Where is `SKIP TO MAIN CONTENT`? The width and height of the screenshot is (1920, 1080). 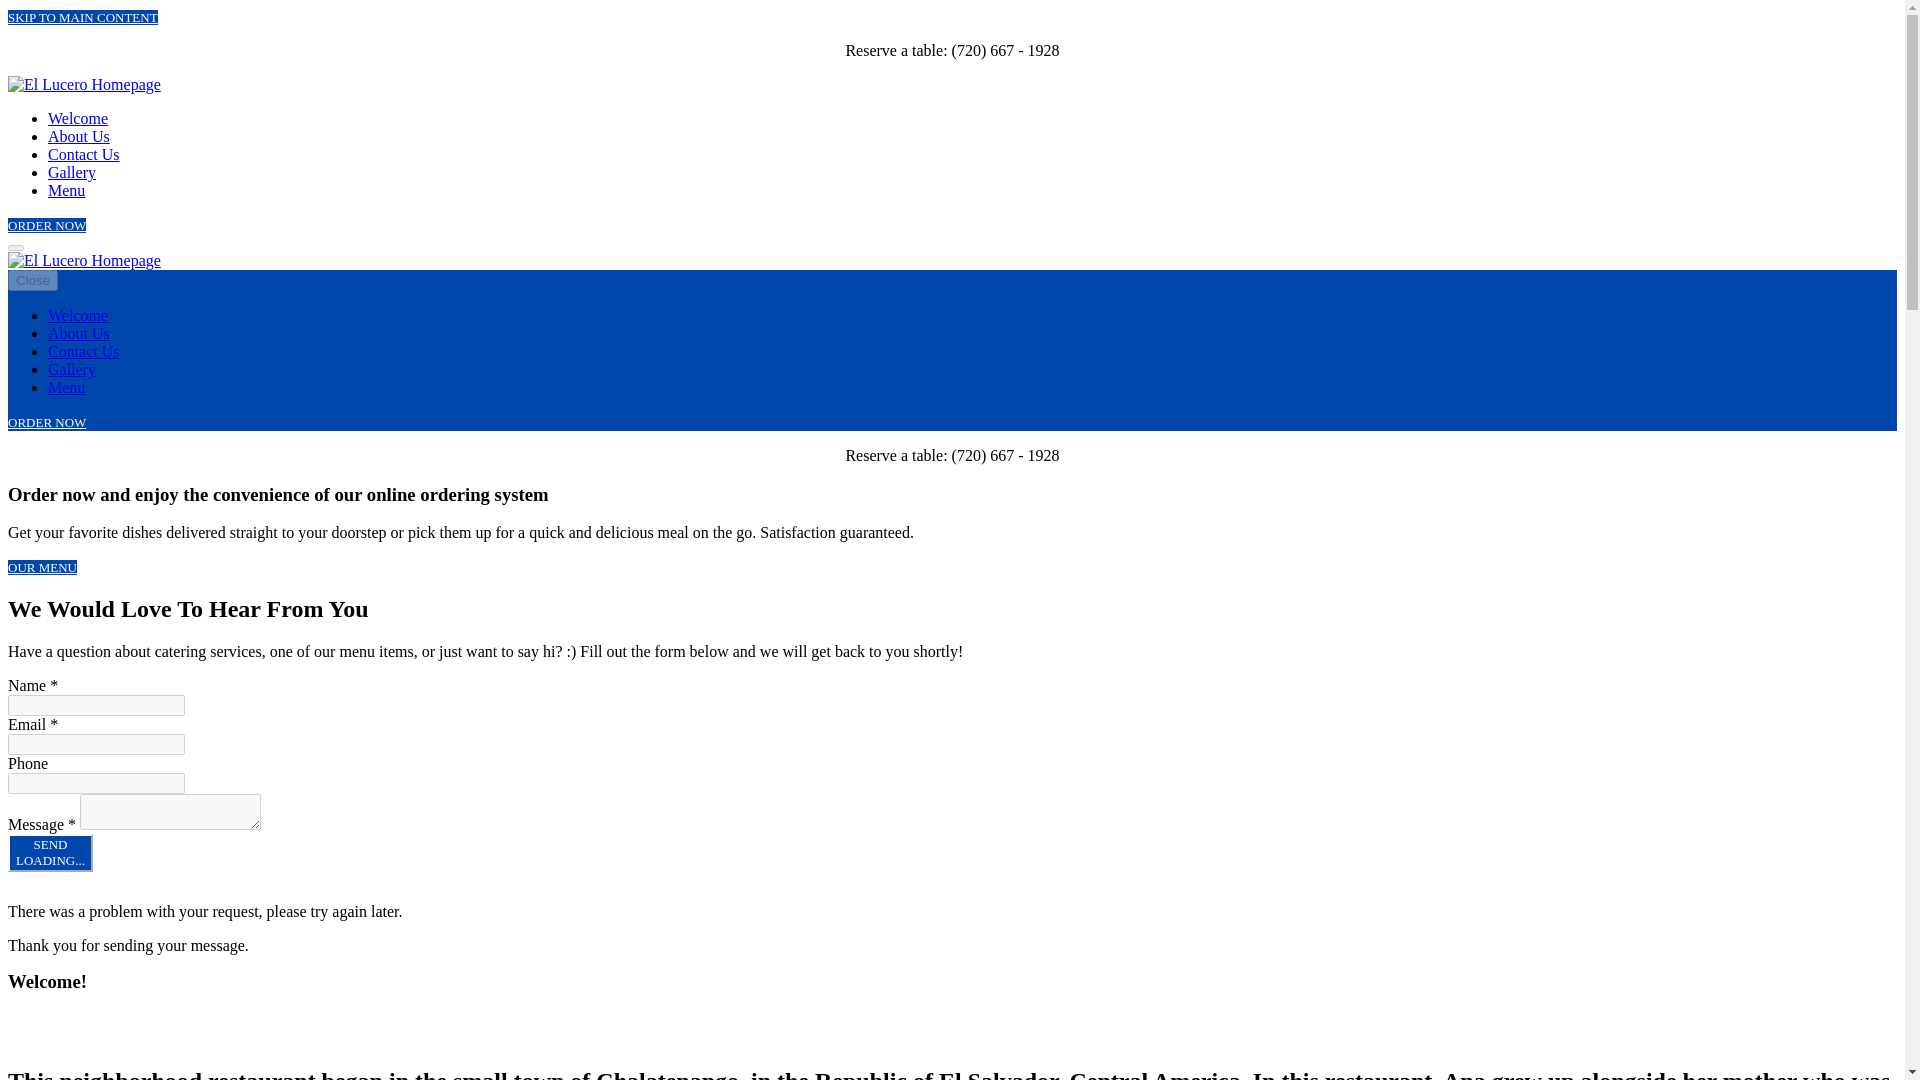
SKIP TO MAIN CONTENT is located at coordinates (78, 315).